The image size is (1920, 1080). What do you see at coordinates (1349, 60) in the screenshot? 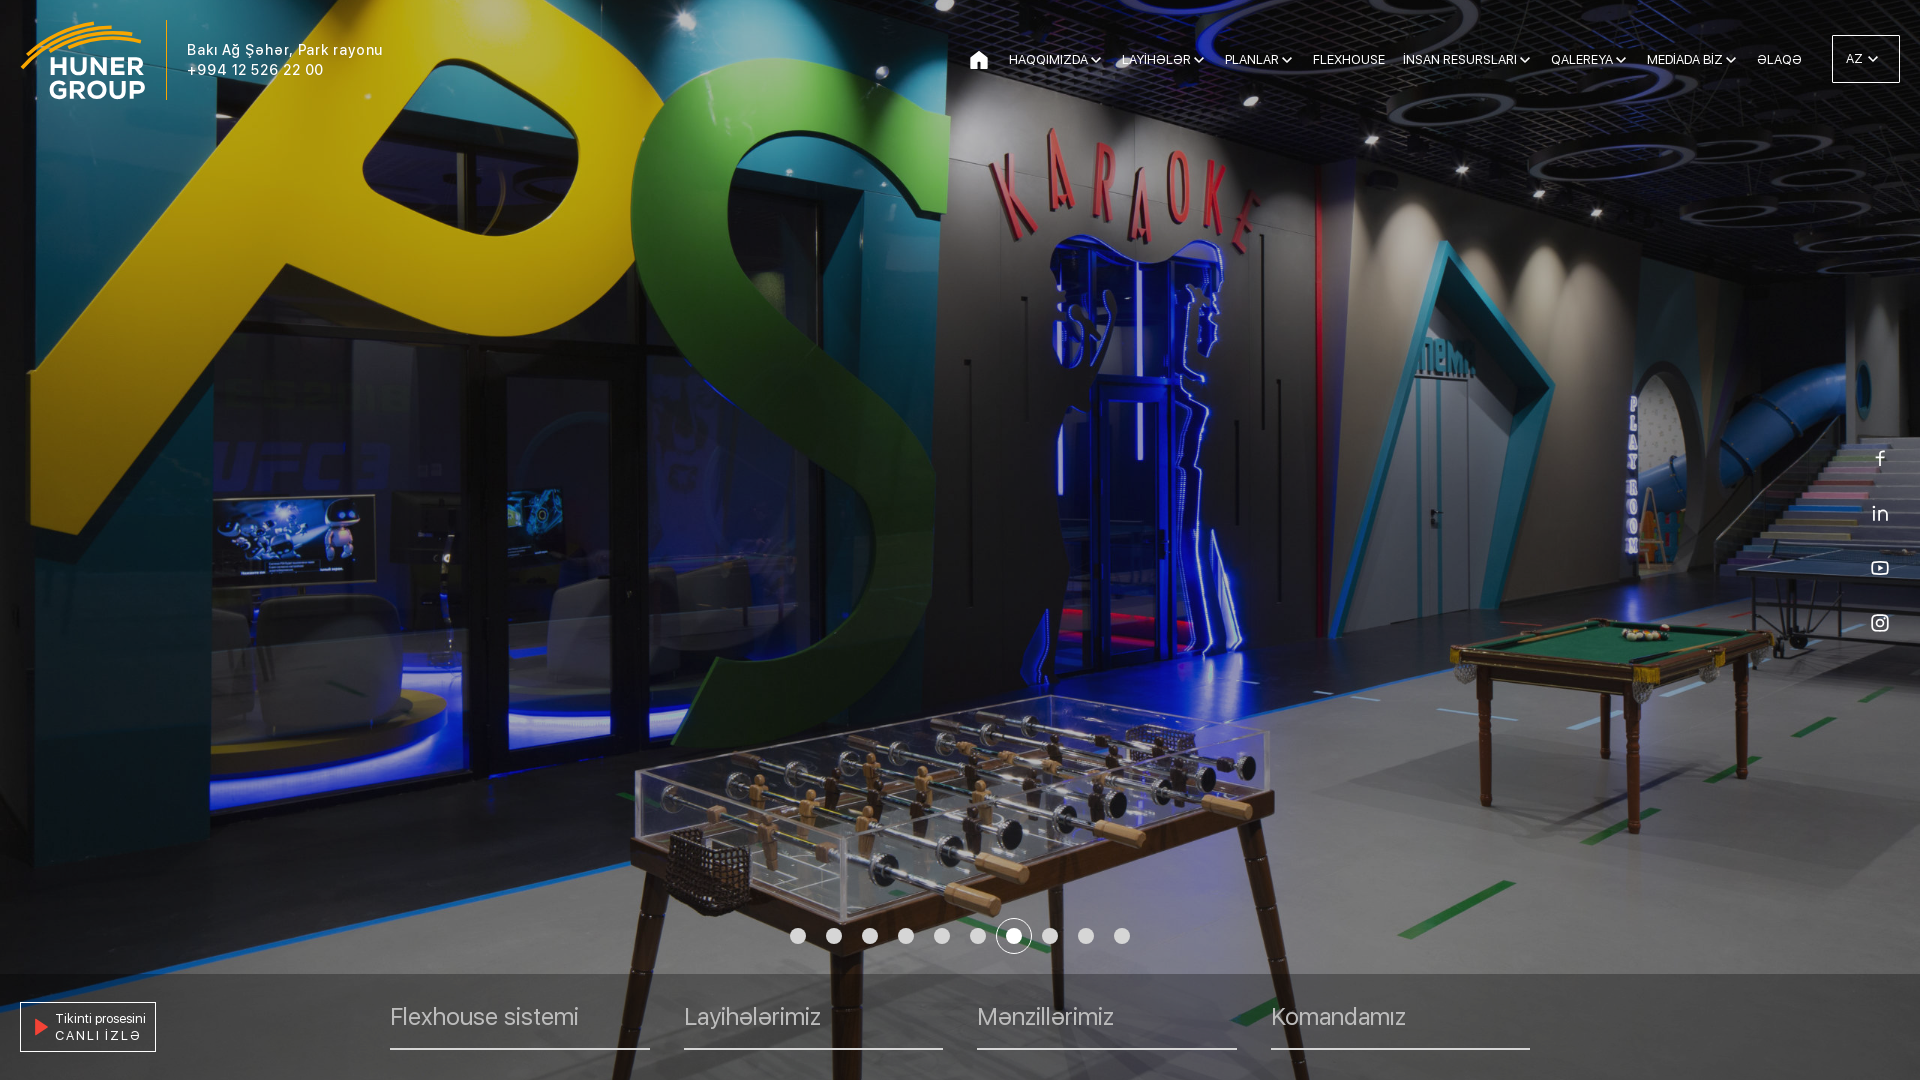
I see `FLEXHOUSE` at bounding box center [1349, 60].